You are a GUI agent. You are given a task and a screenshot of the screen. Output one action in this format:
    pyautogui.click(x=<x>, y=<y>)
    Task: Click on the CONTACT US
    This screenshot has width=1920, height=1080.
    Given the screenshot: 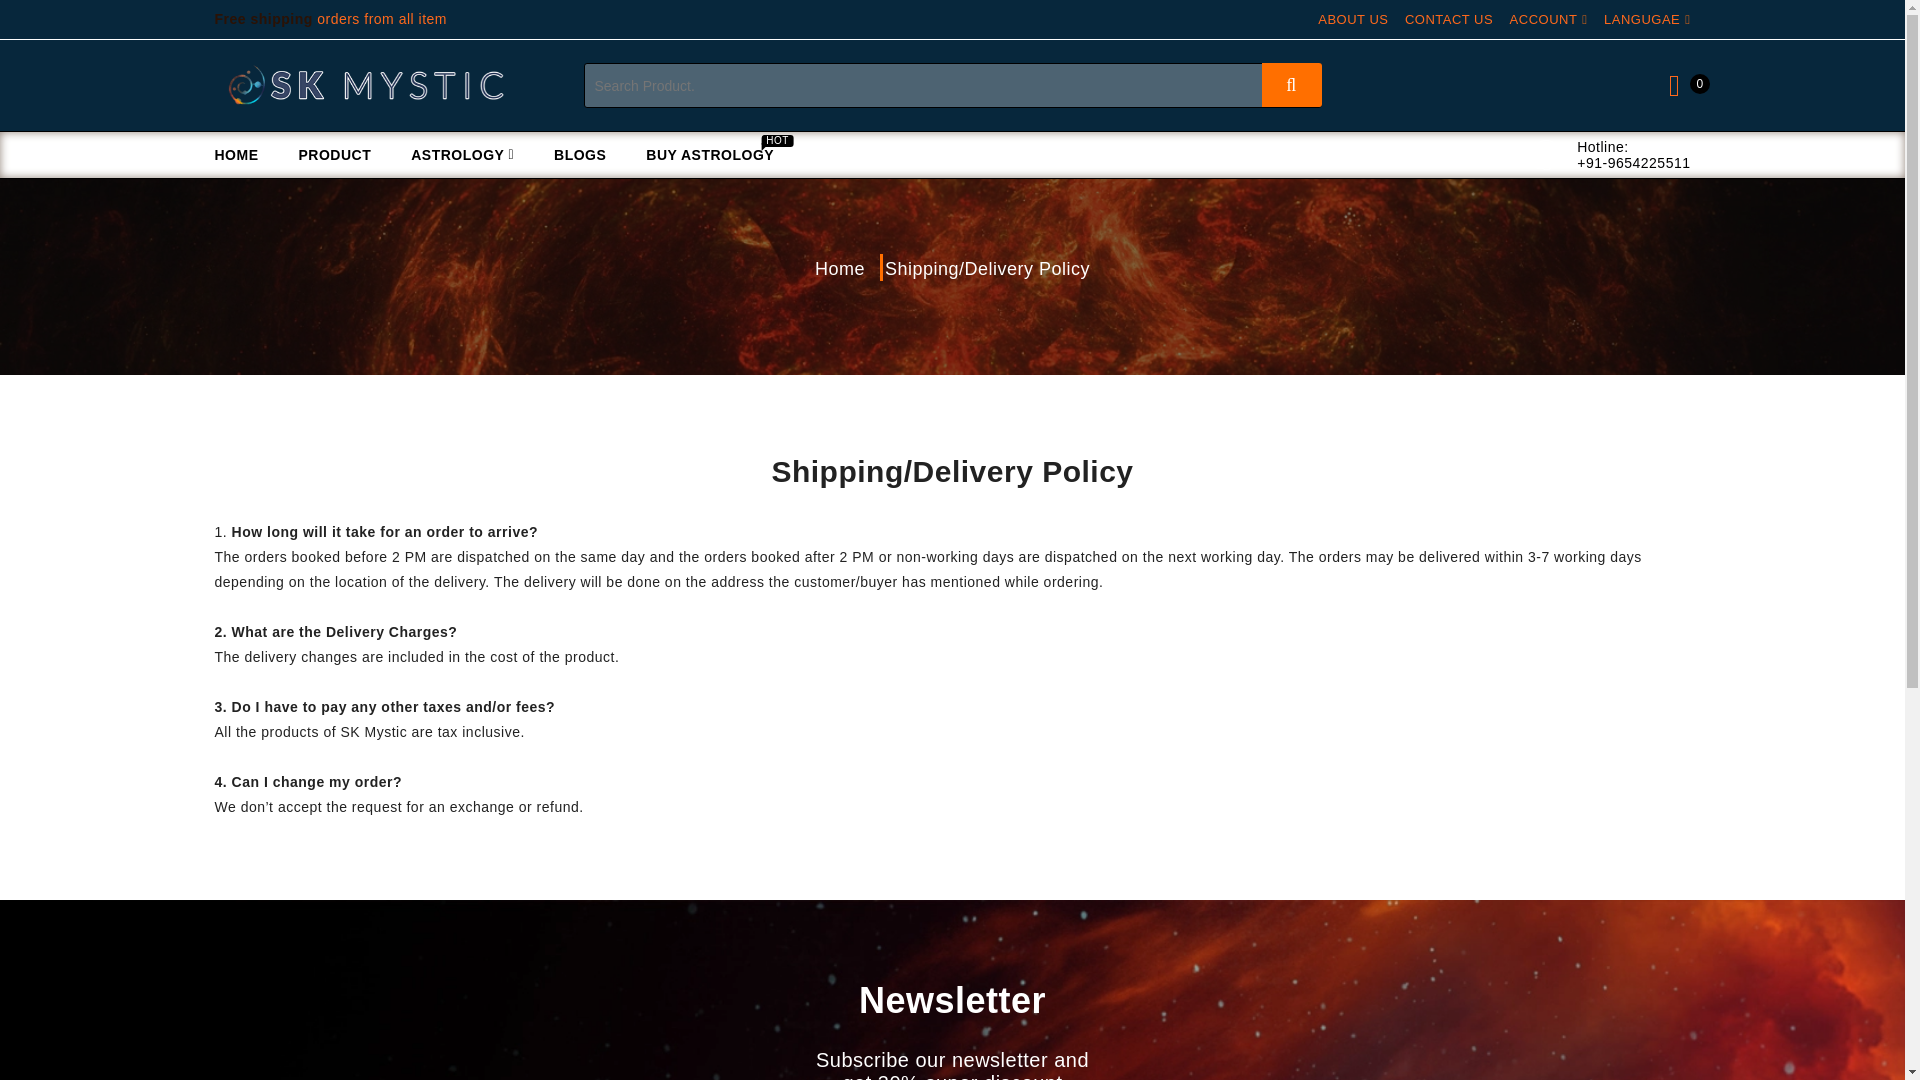 What is the action you would take?
    pyautogui.click(x=1449, y=19)
    